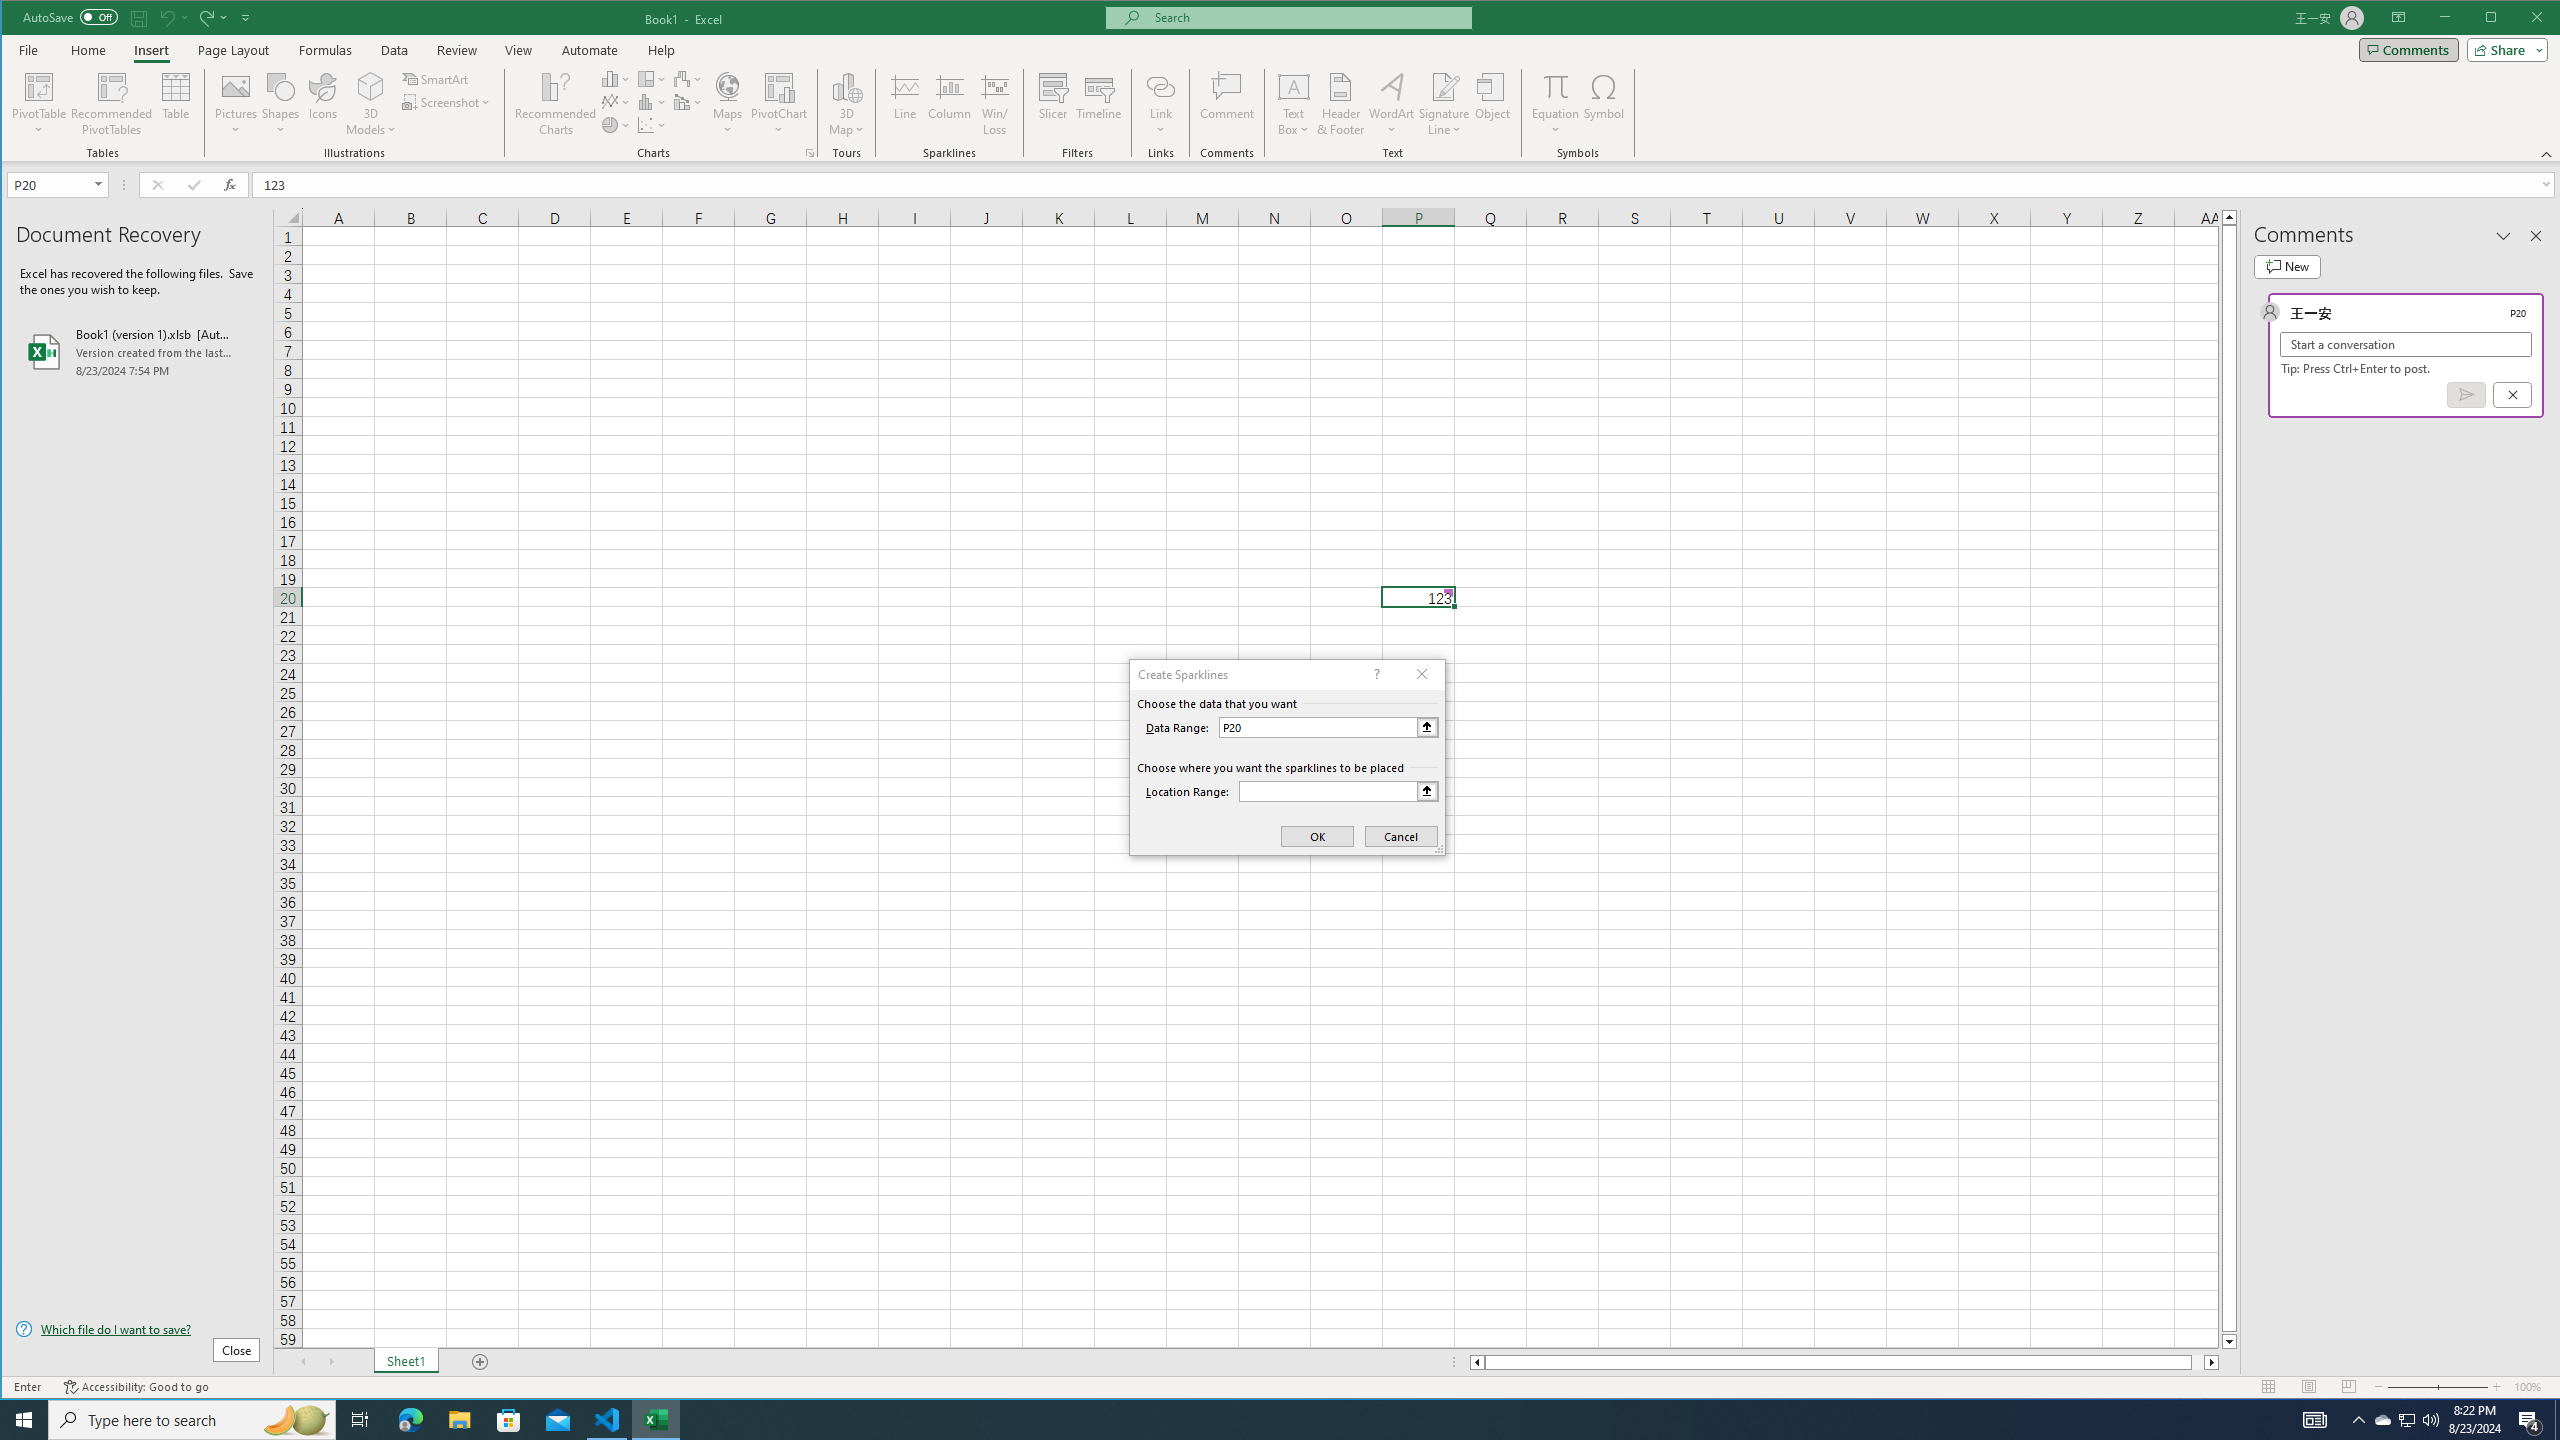 The width and height of the screenshot is (2560, 1440). What do you see at coordinates (176, 104) in the screenshot?
I see `Table` at bounding box center [176, 104].